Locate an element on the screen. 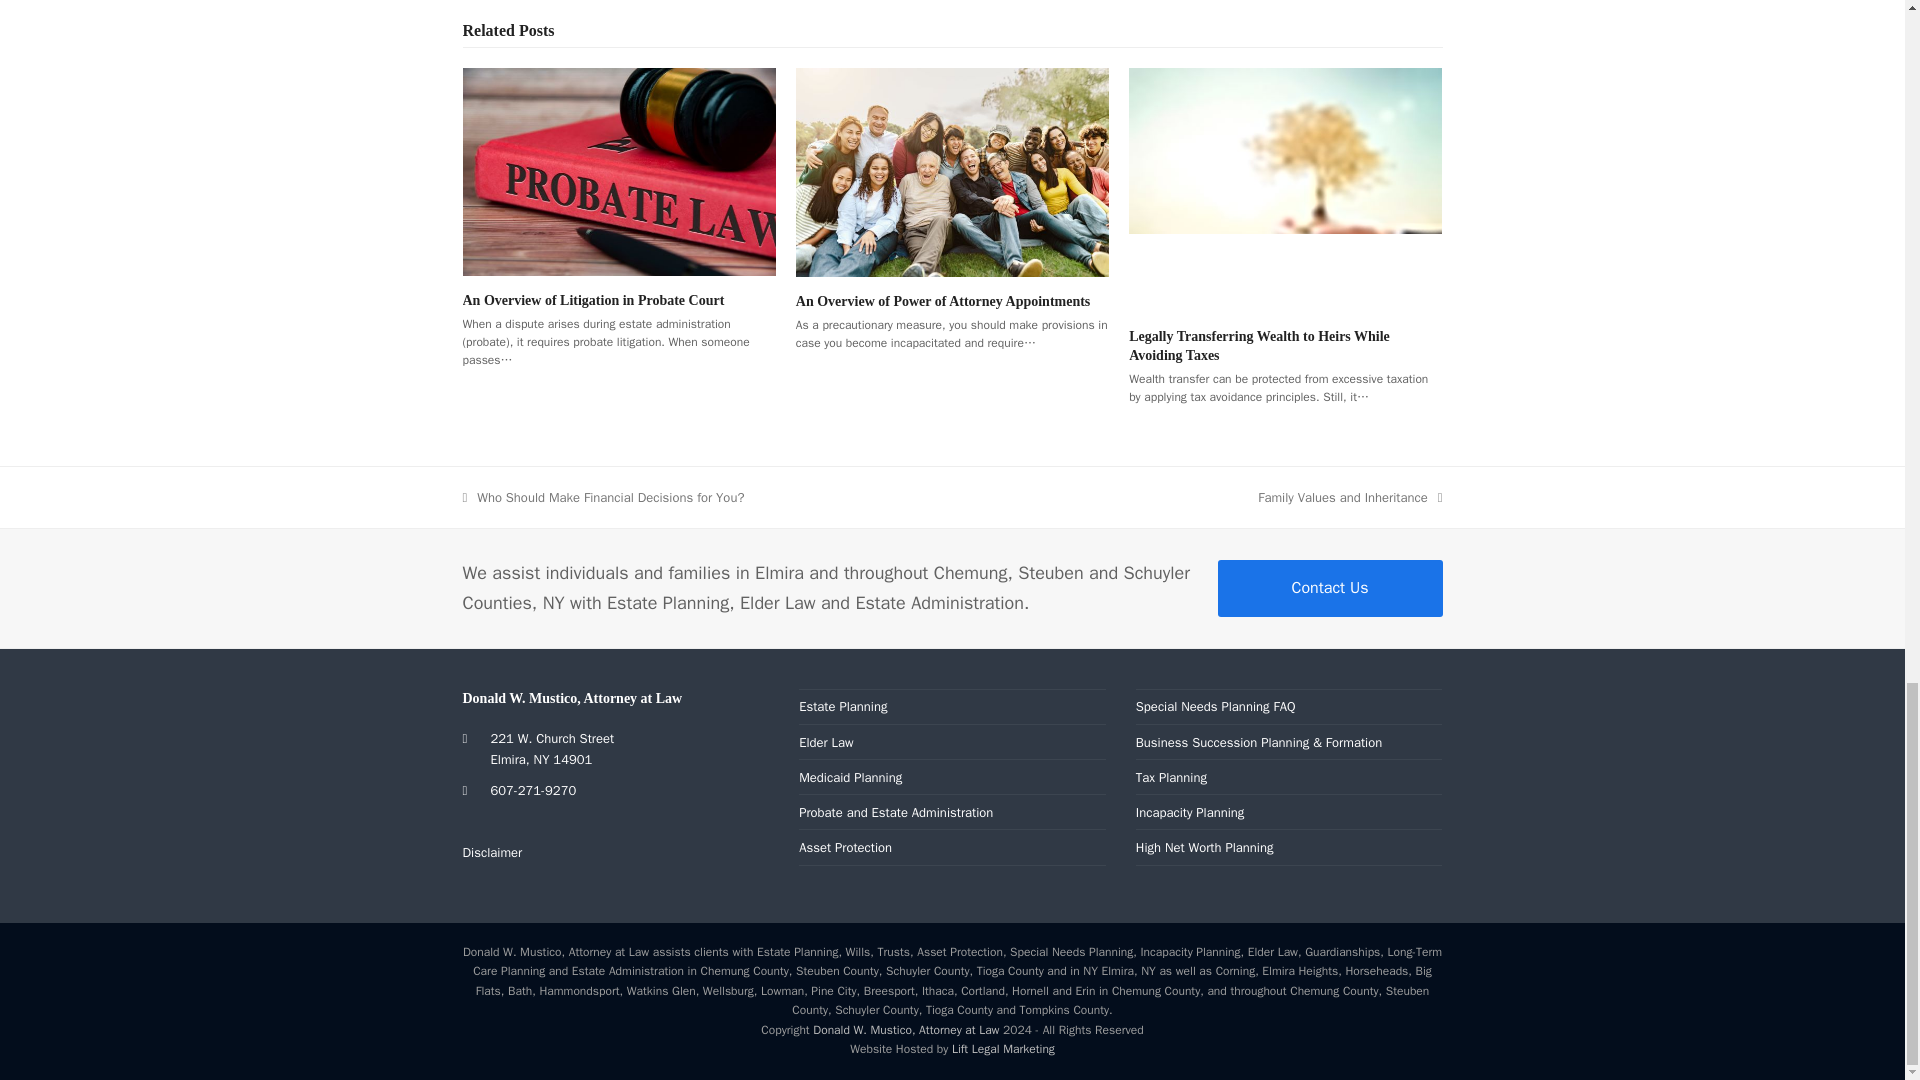  Legally Transferring Wealth to Heirs While Avoiding Taxes is located at coordinates (1284, 188).